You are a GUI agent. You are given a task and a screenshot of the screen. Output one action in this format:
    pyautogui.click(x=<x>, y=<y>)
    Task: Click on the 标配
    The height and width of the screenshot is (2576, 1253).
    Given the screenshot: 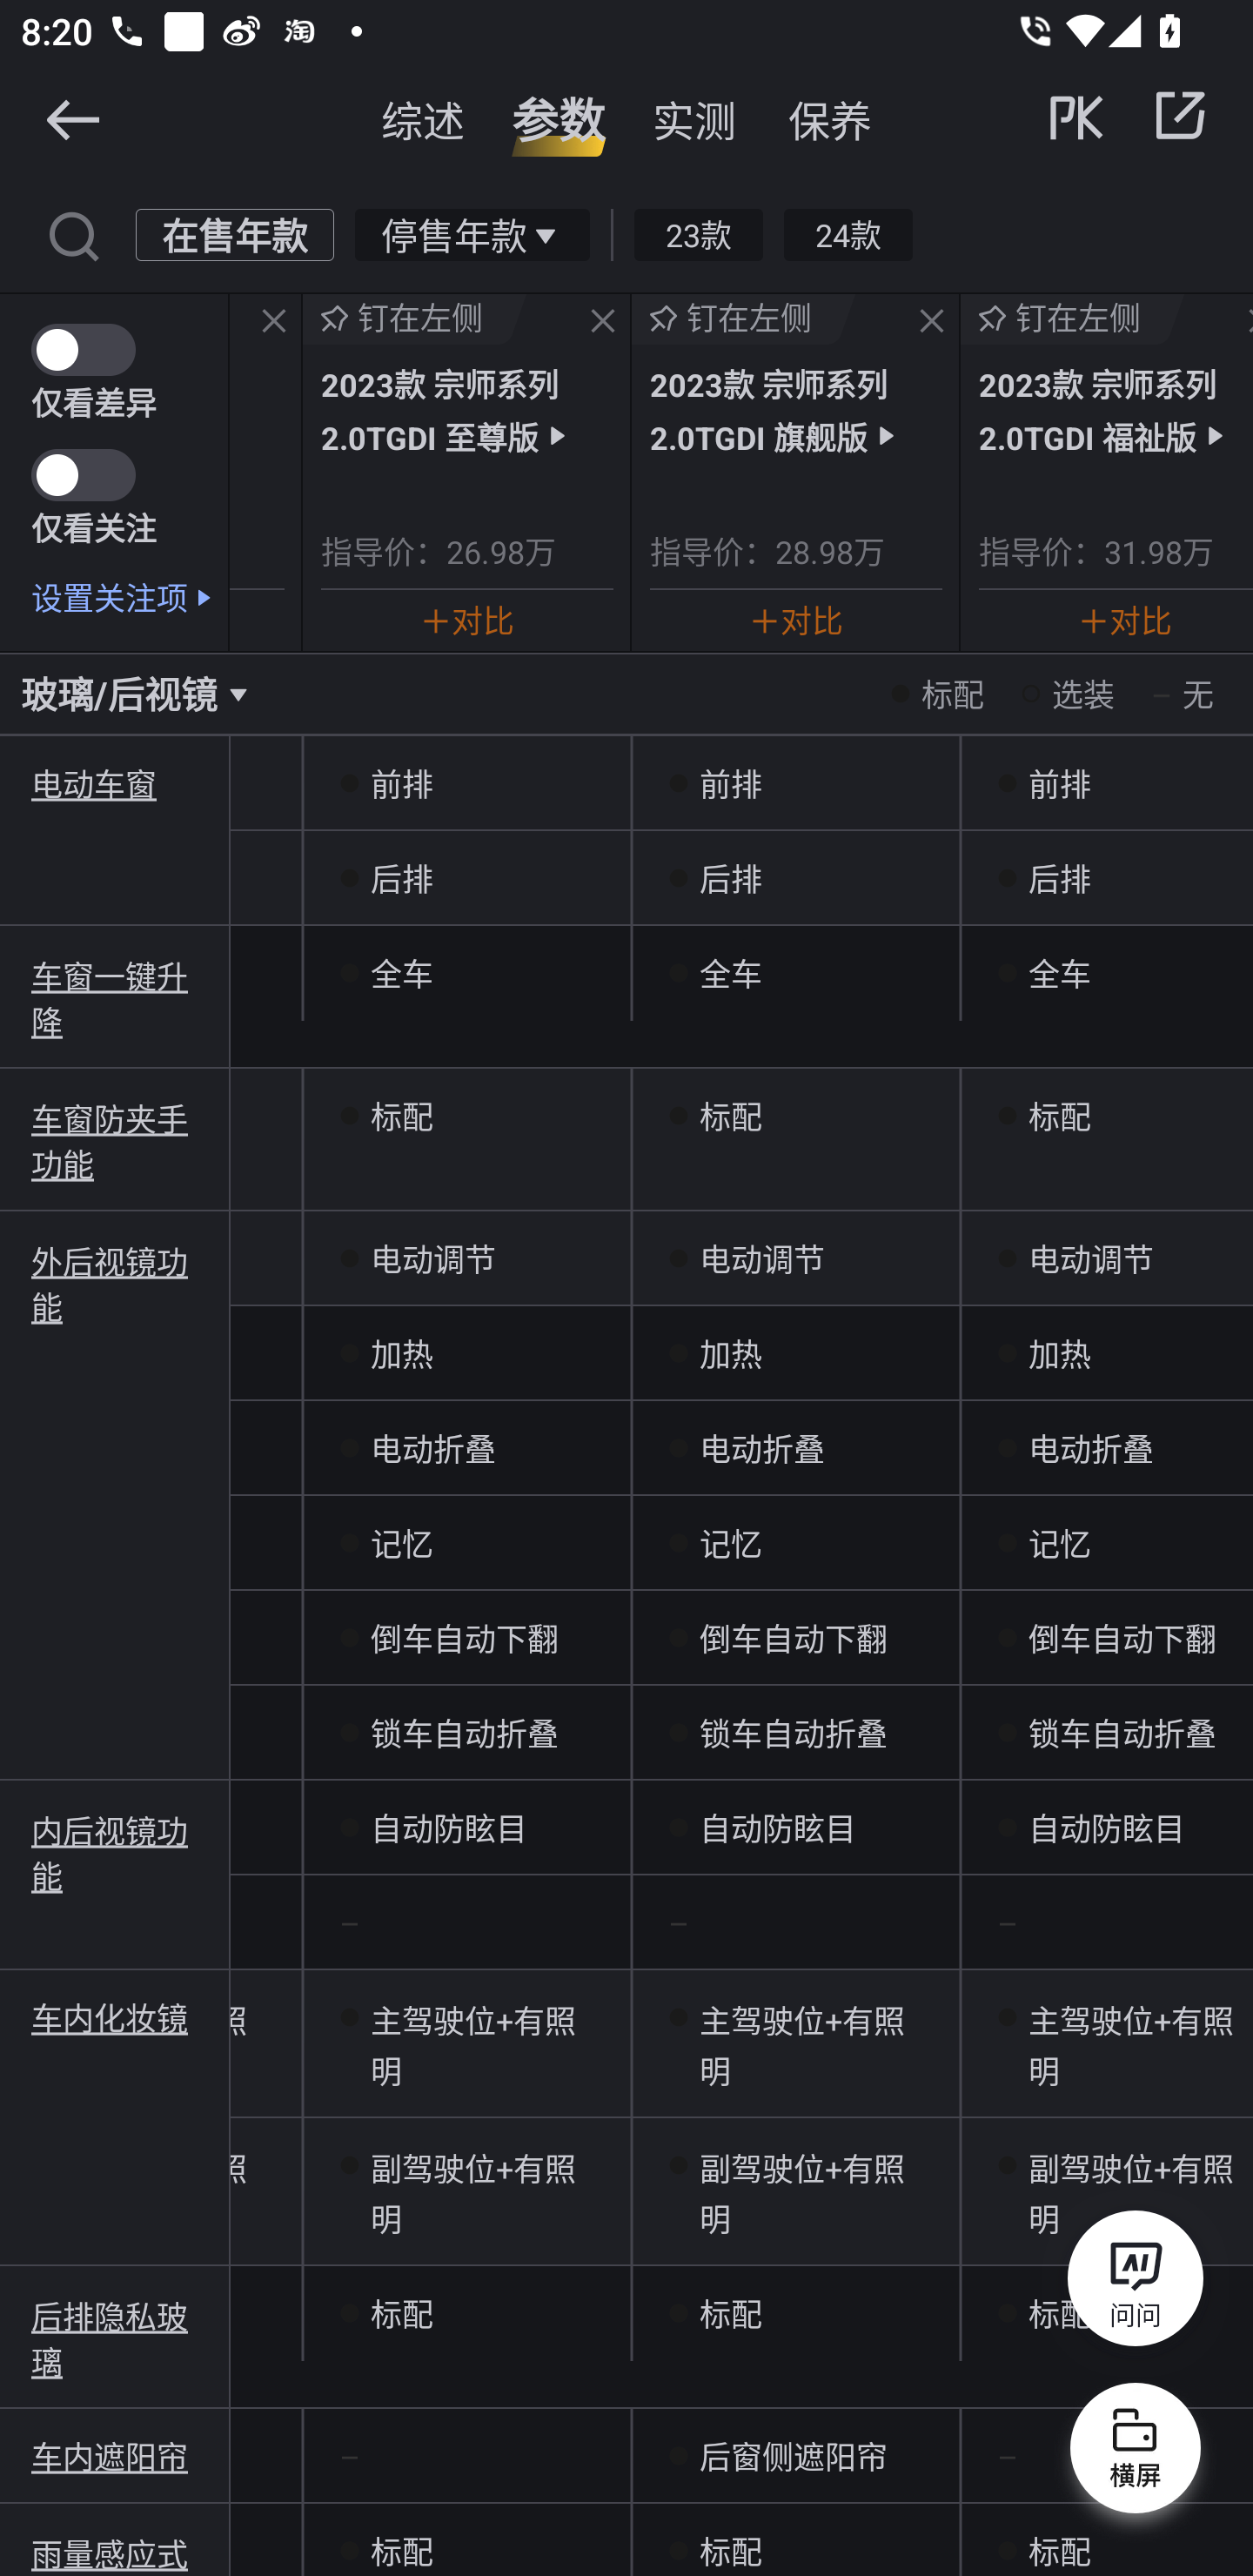 What is the action you would take?
    pyautogui.click(x=795, y=2539)
    